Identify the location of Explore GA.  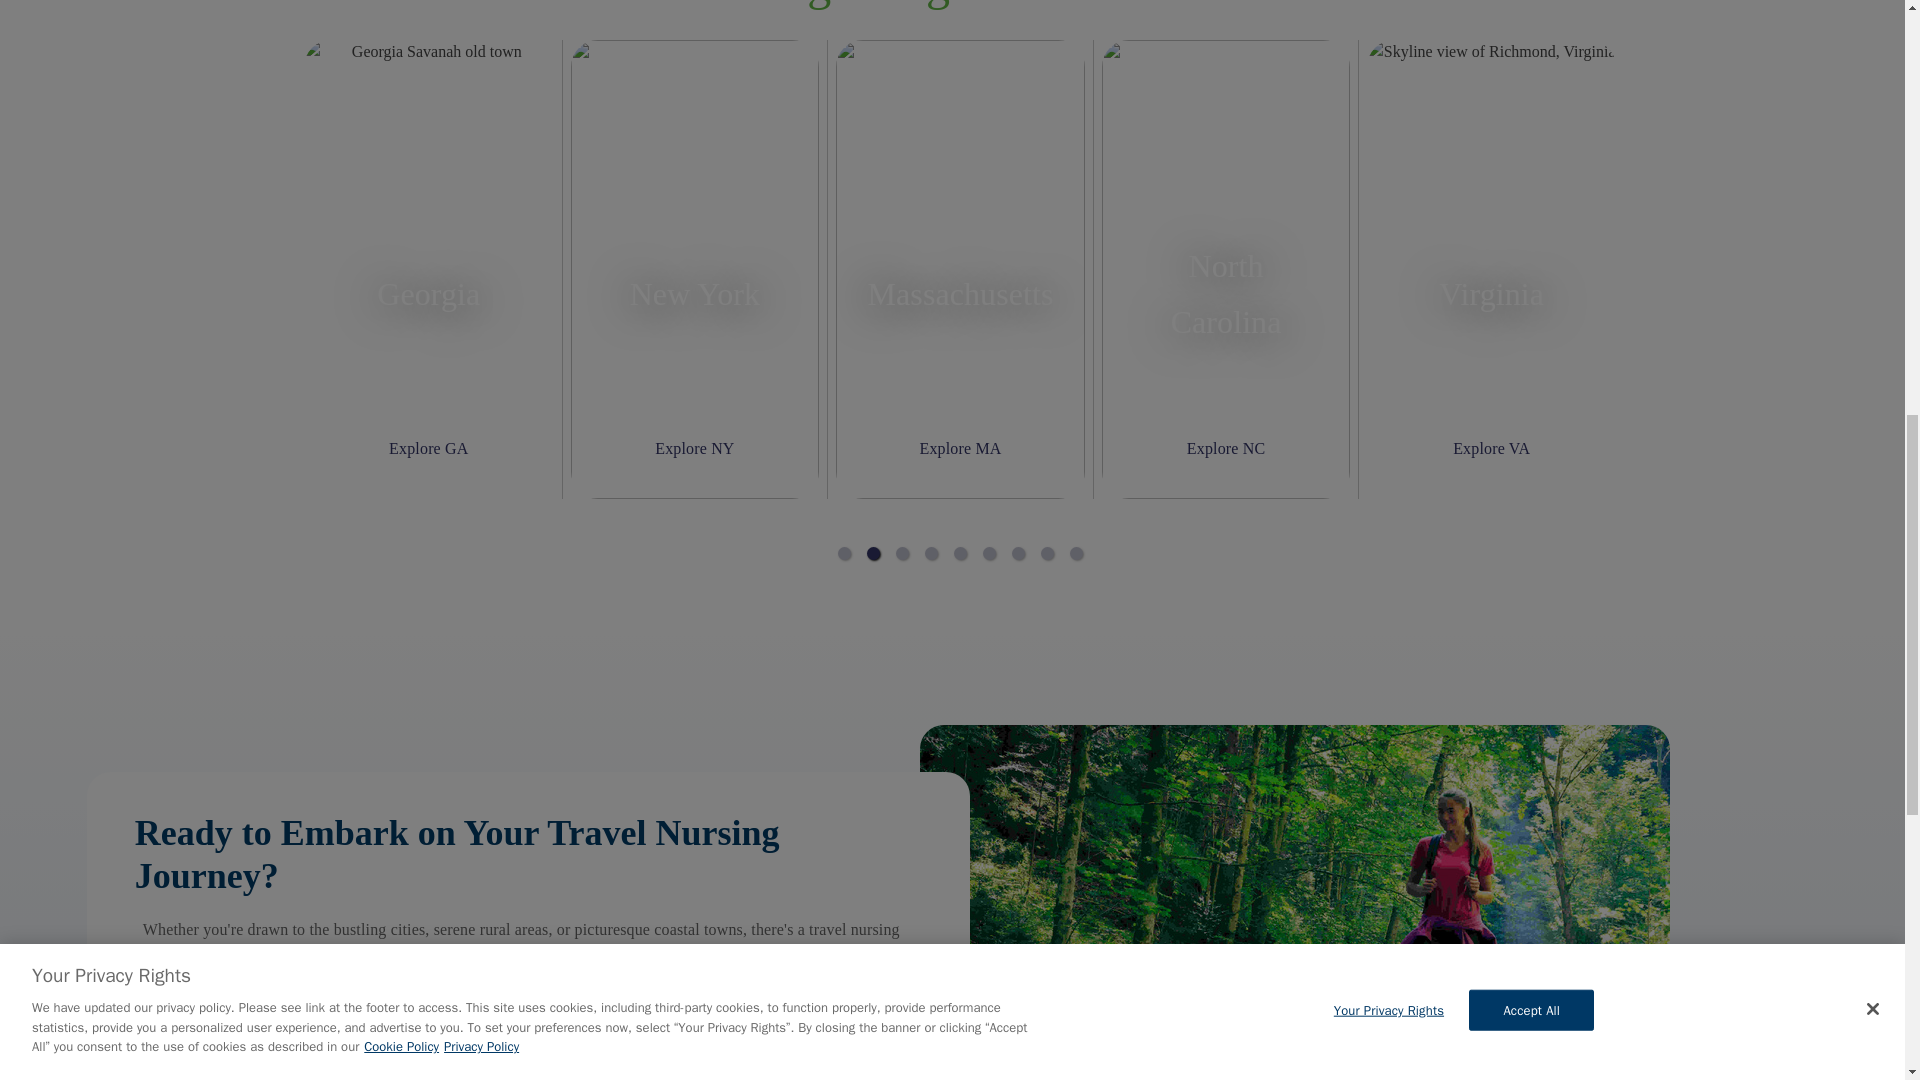
(428, 448).